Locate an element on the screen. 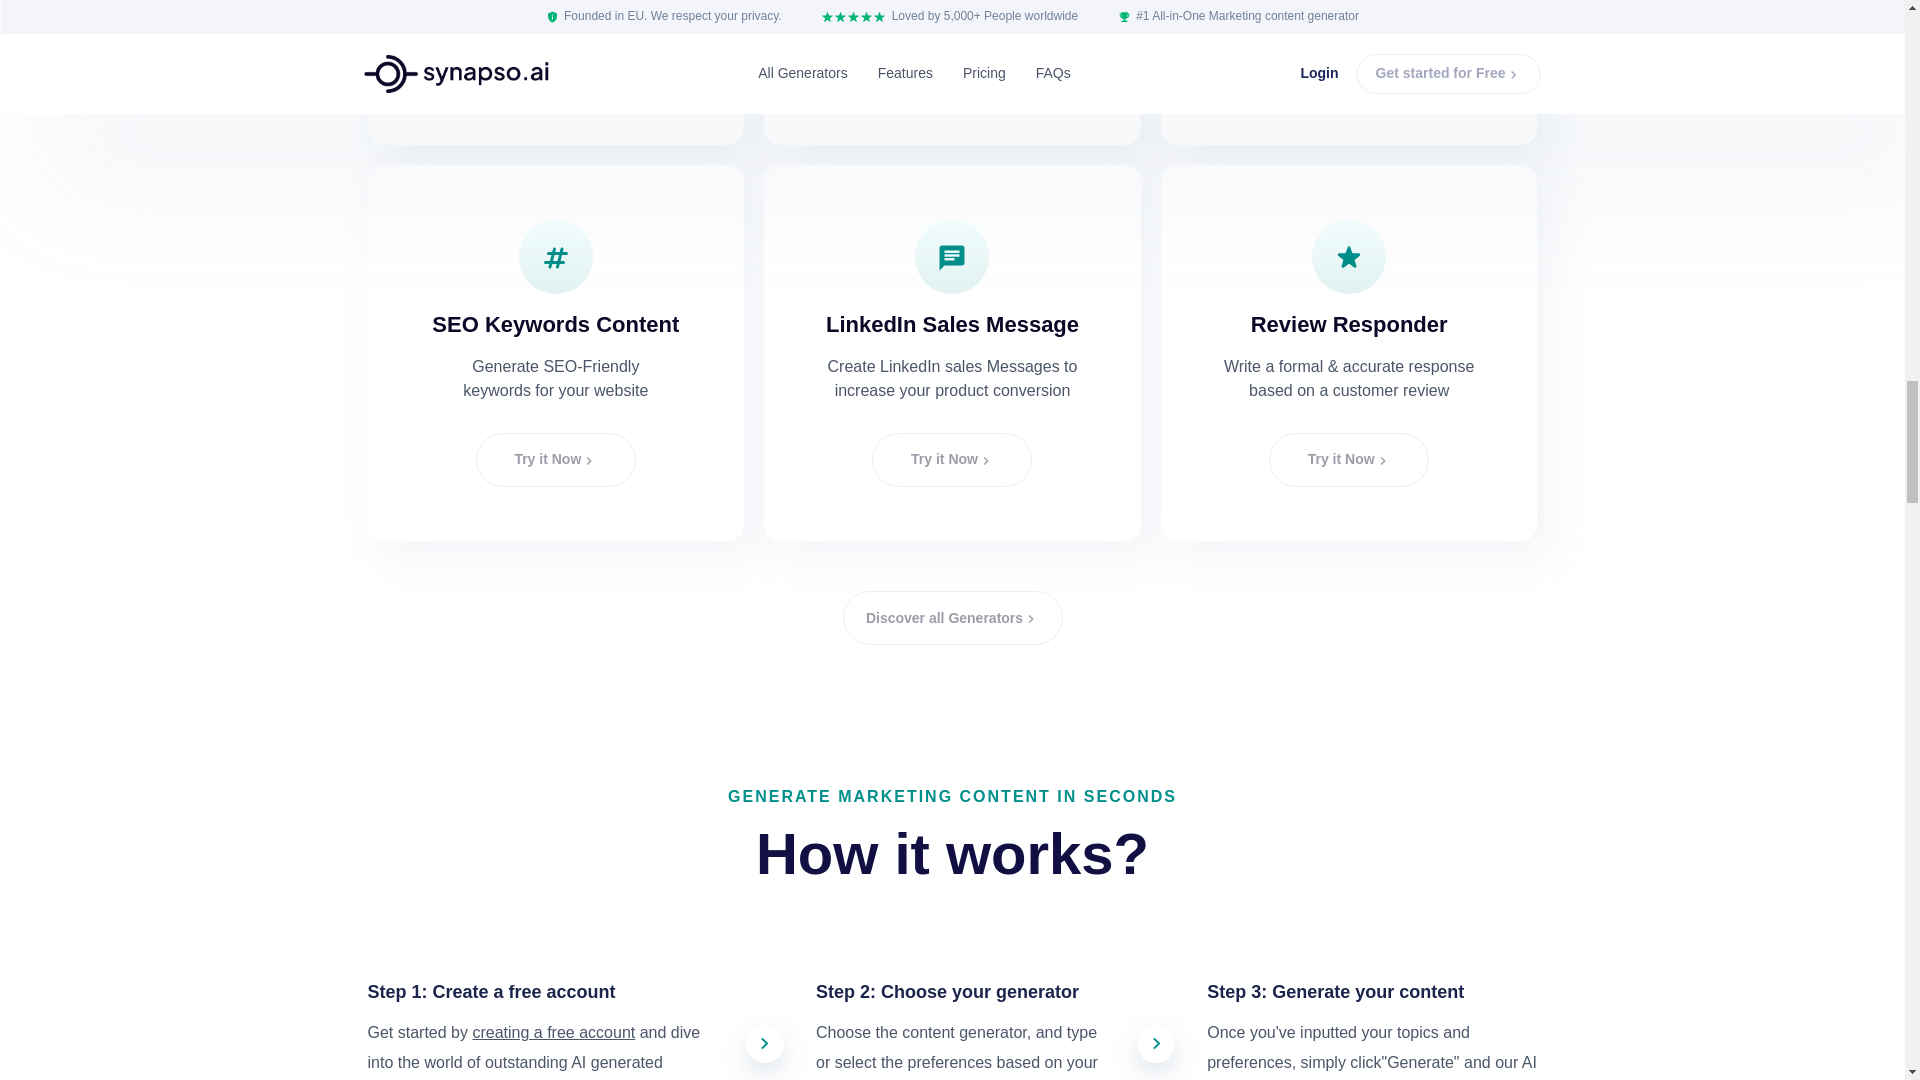 This screenshot has width=1920, height=1080. Try it Now is located at coordinates (952, 63).